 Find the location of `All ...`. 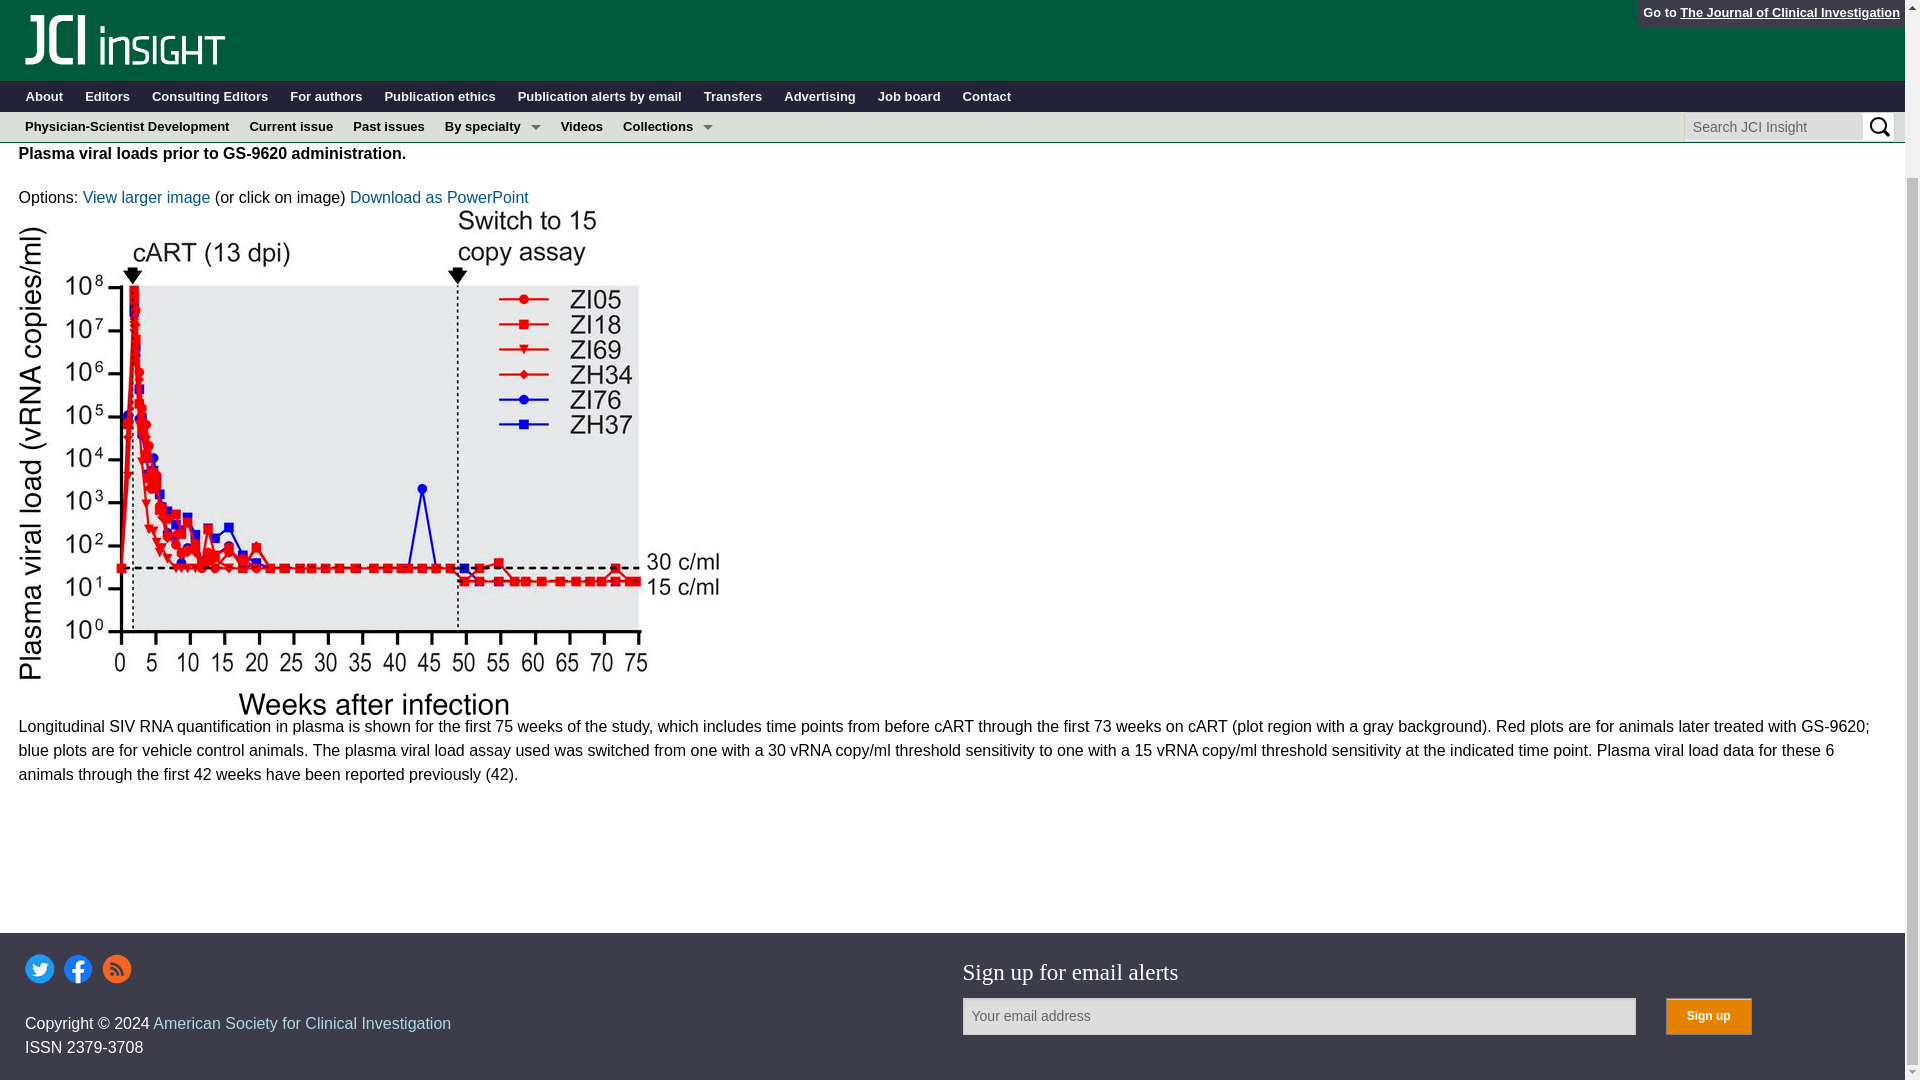

All ... is located at coordinates (493, 168).